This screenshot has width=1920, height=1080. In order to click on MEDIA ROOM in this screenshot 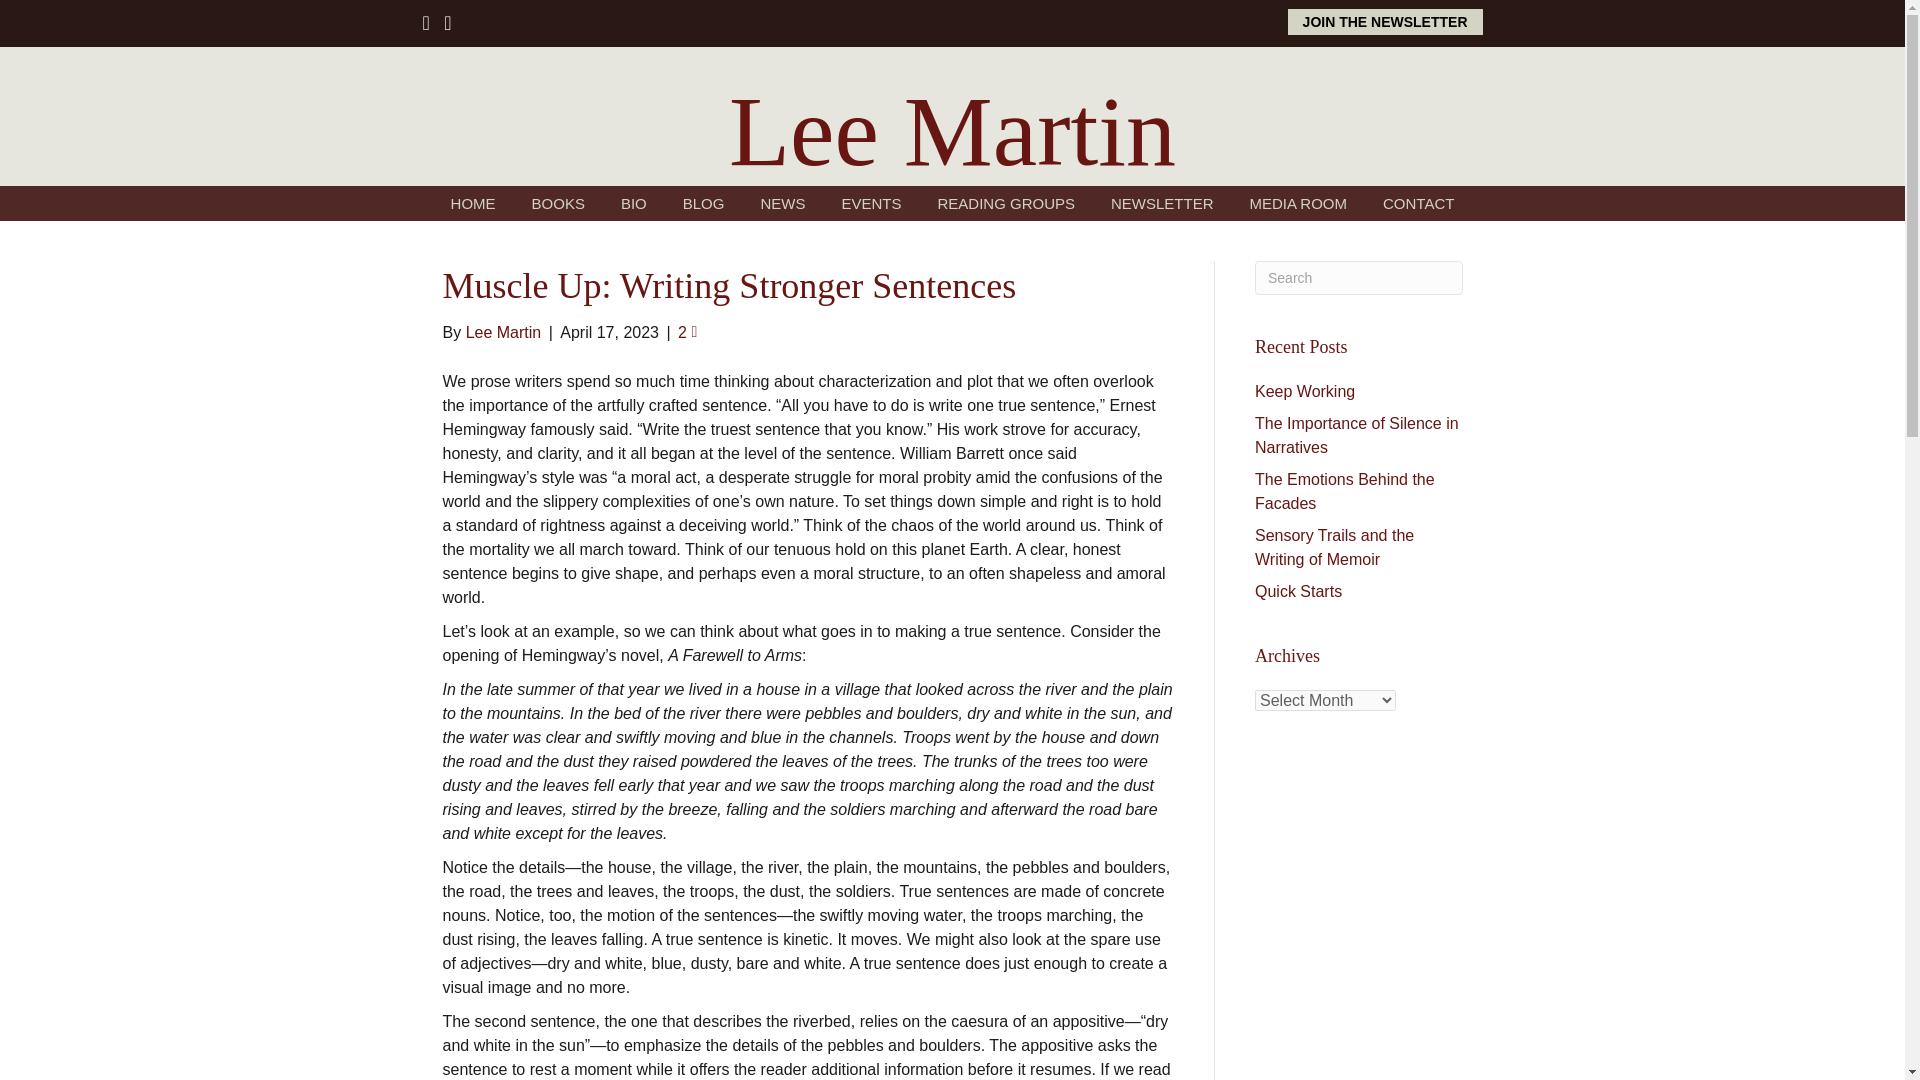, I will do `click(1298, 203)`.